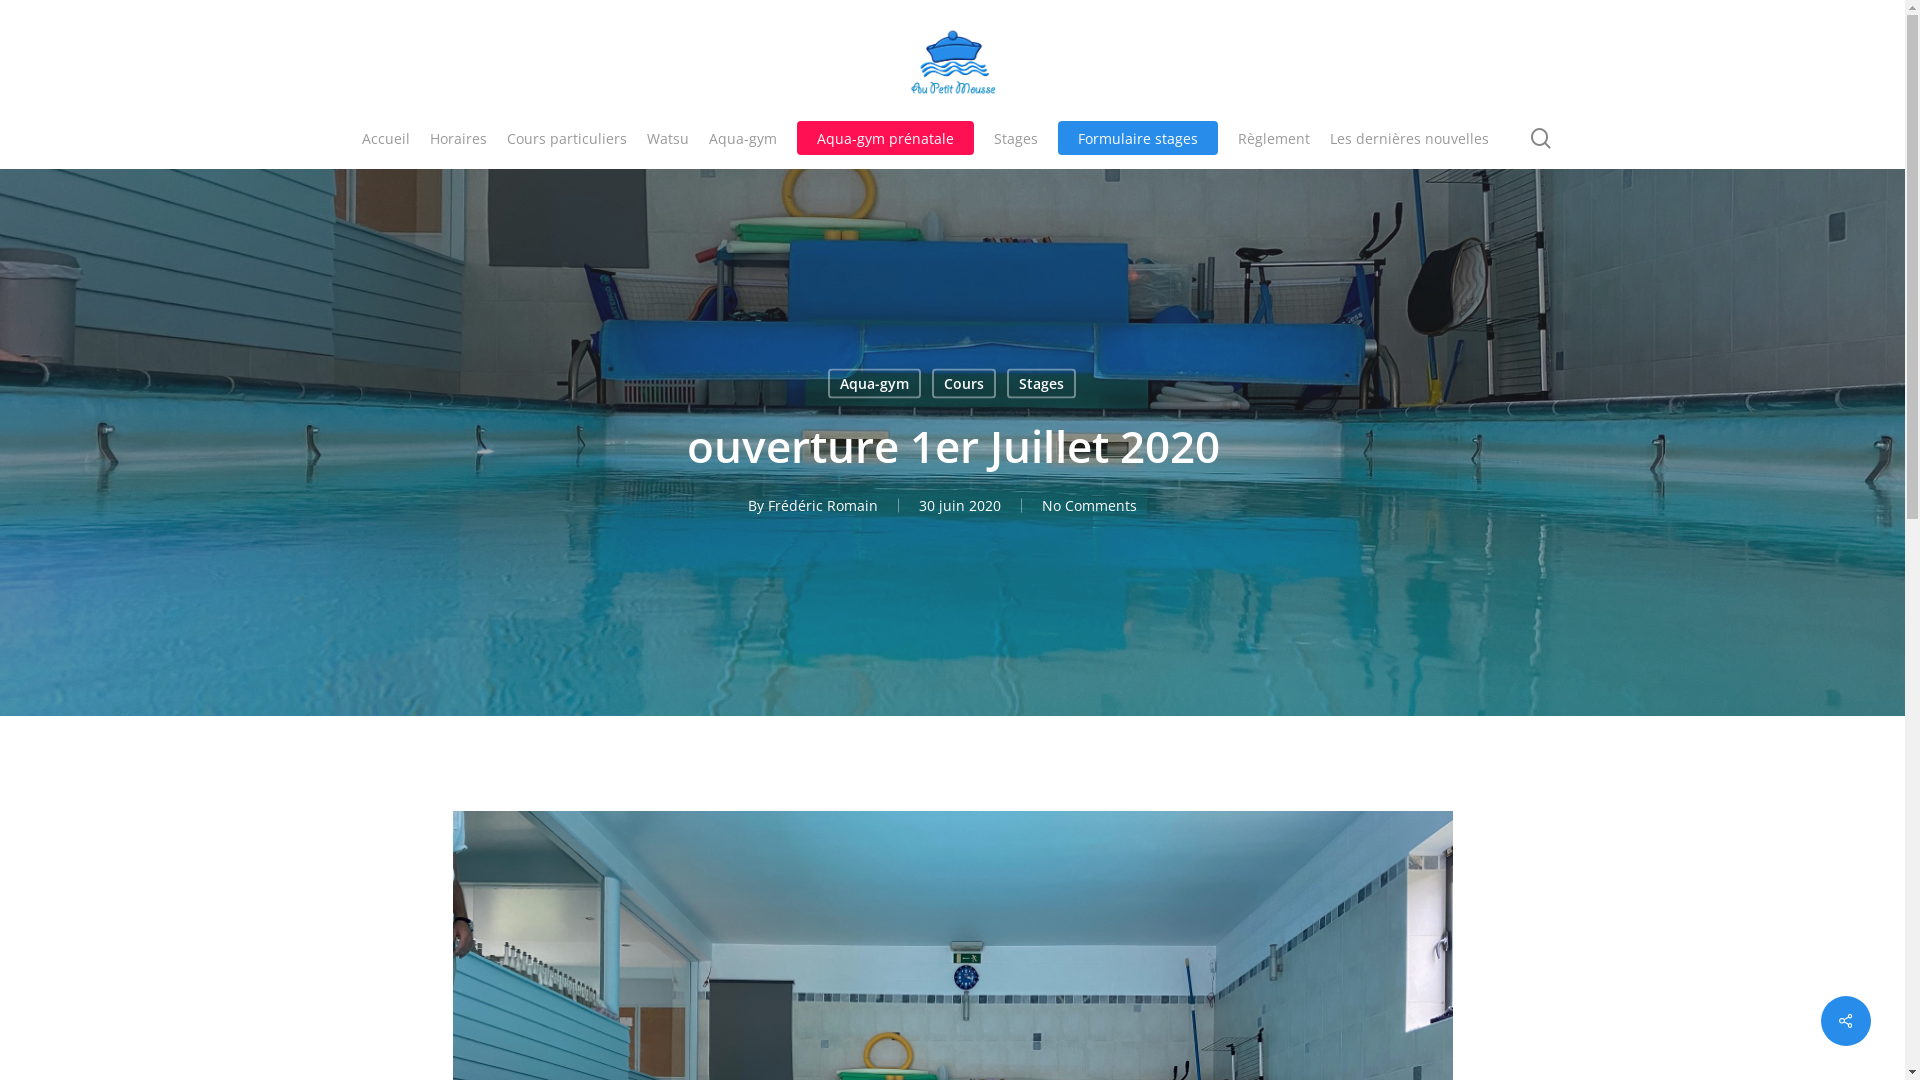 Image resolution: width=1920 pixels, height=1080 pixels. Describe the element at coordinates (1138, 139) in the screenshot. I see `Formulaire stages` at that location.